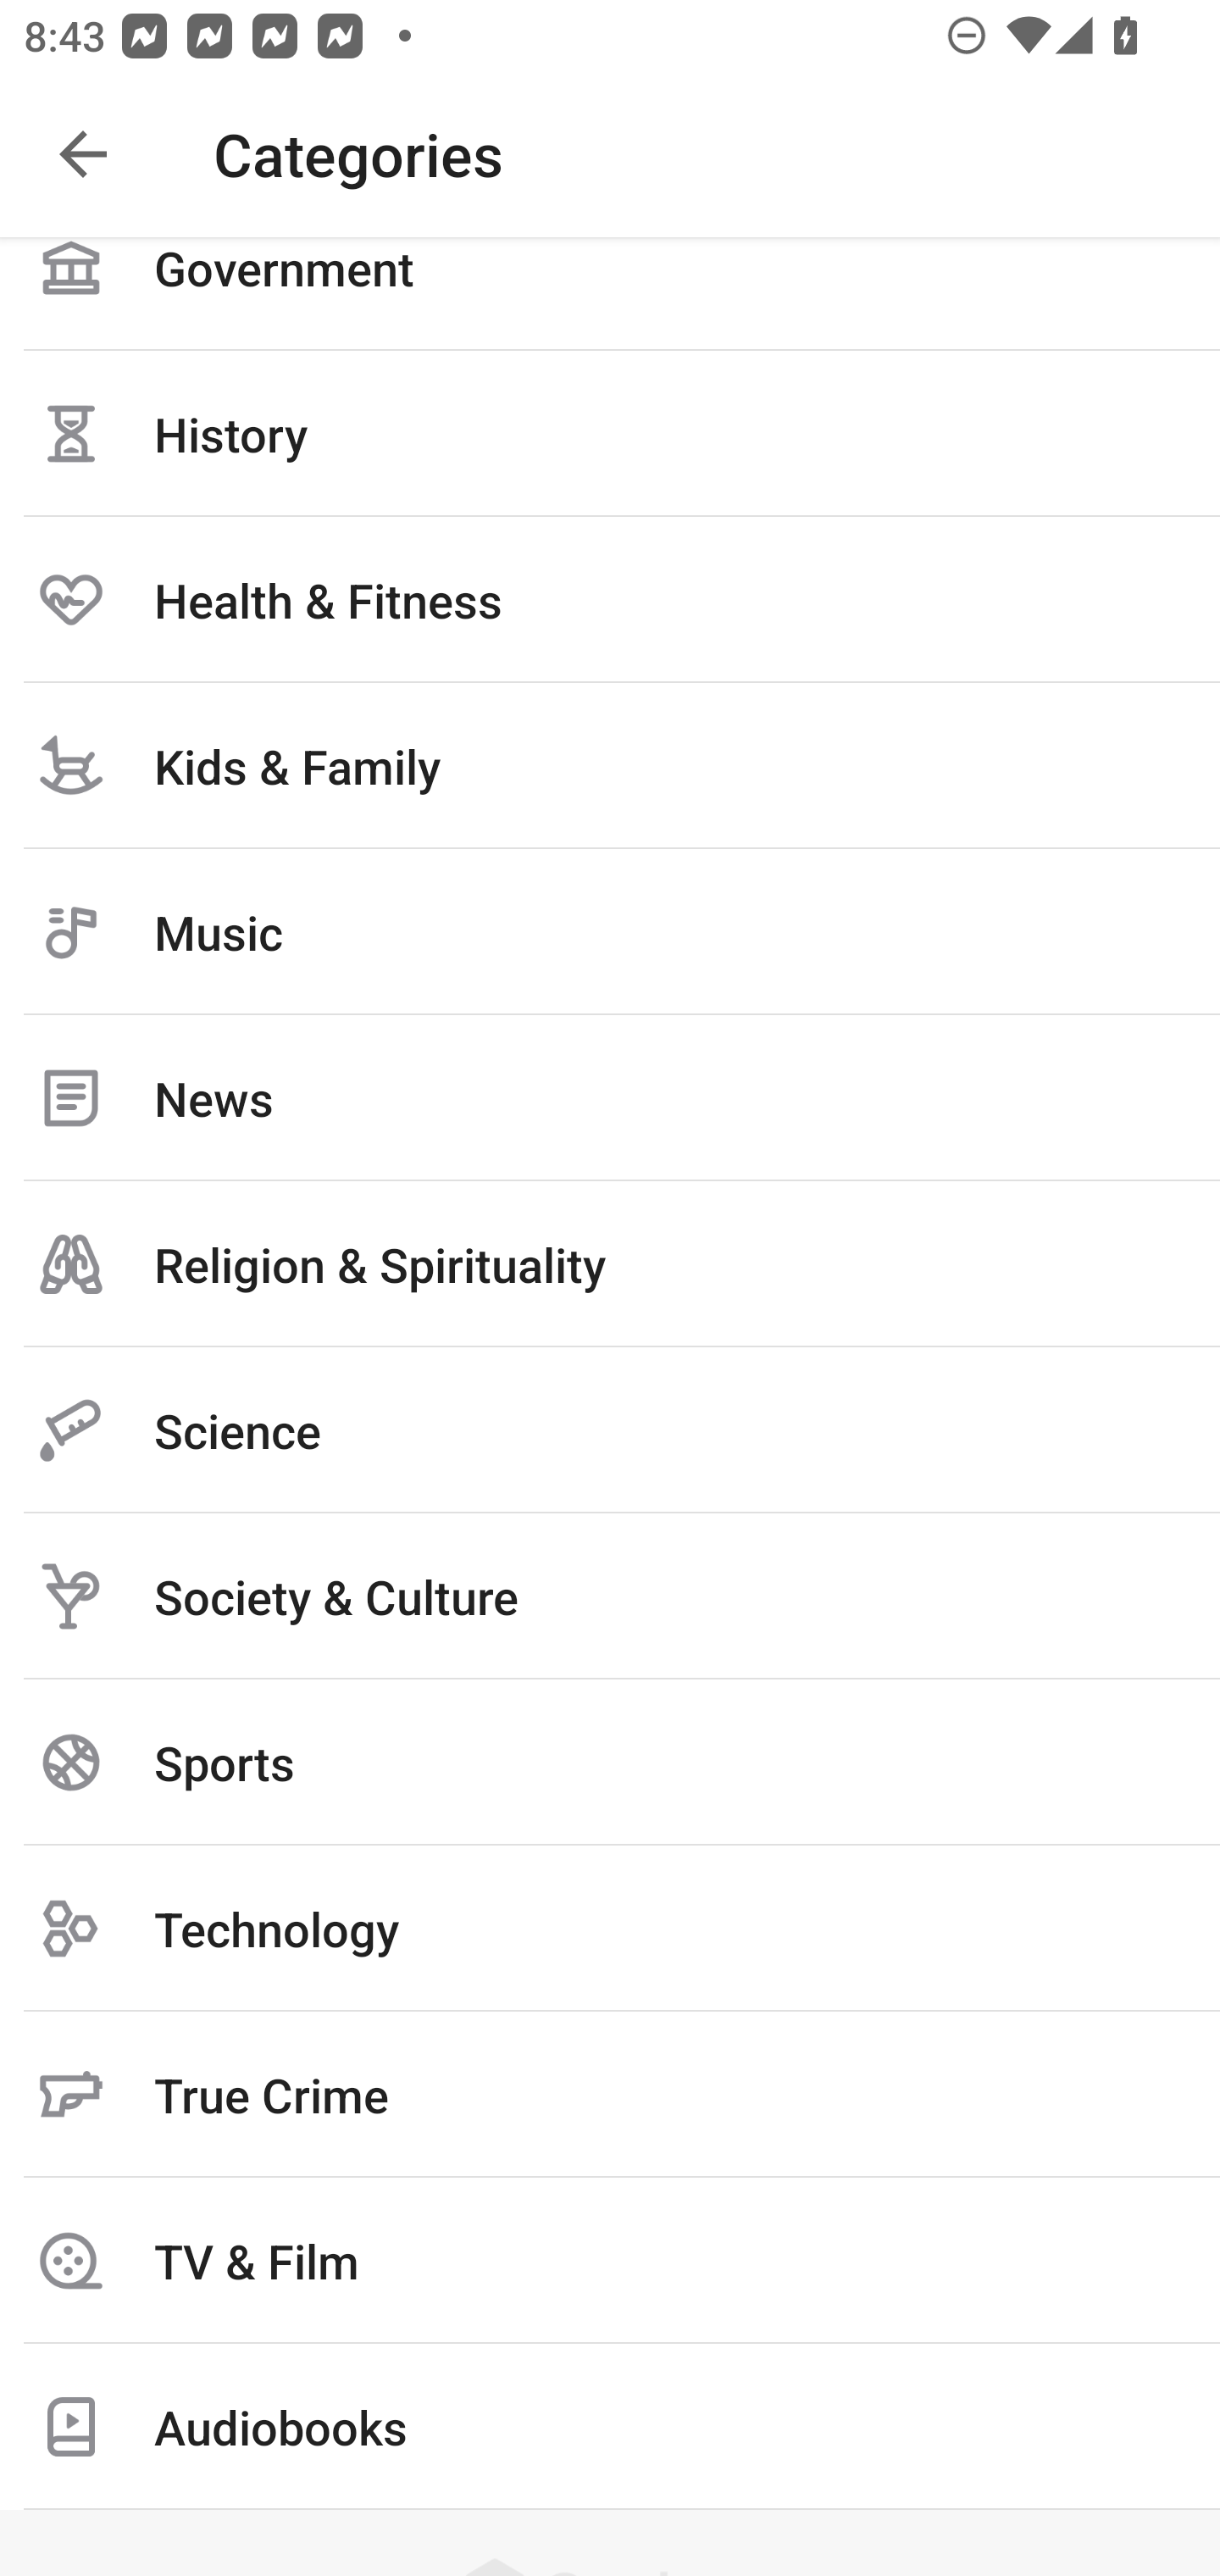  I want to click on Navigate up, so click(83, 154).